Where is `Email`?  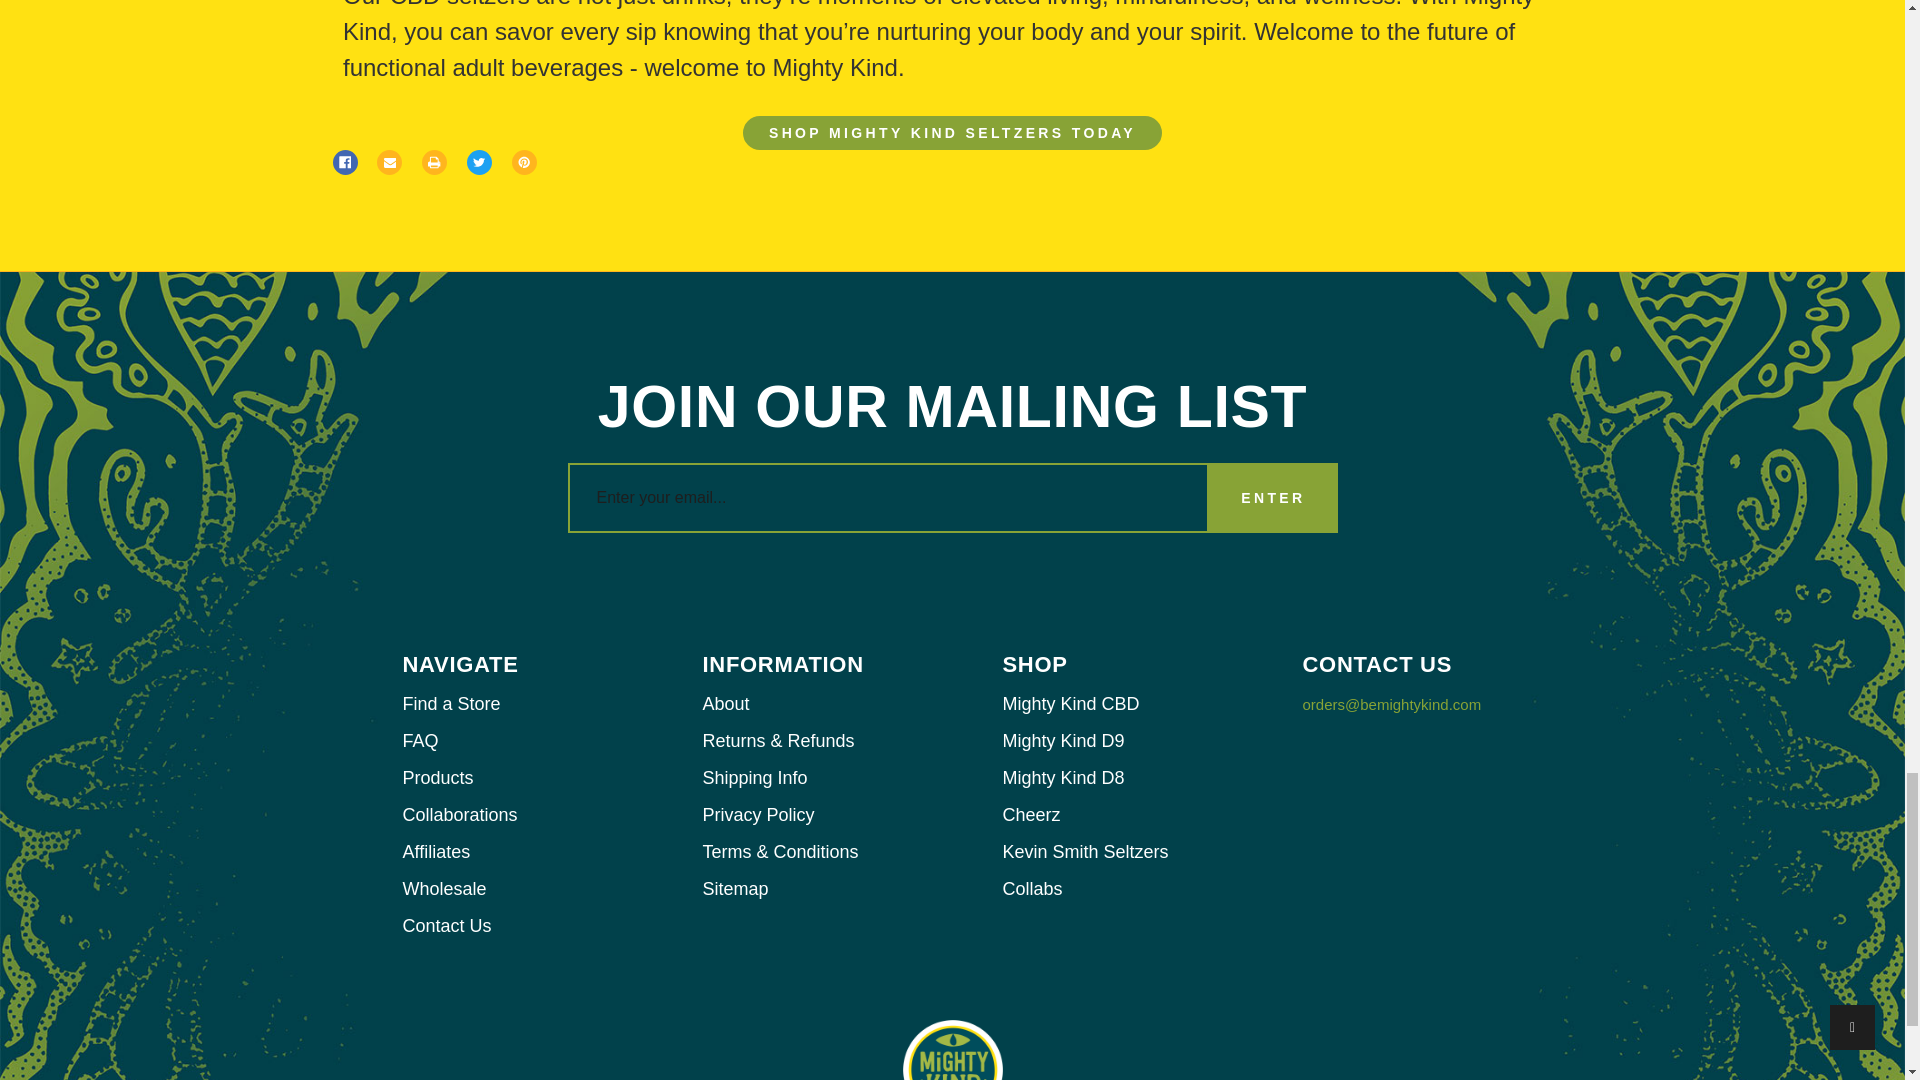
Email is located at coordinates (388, 162).